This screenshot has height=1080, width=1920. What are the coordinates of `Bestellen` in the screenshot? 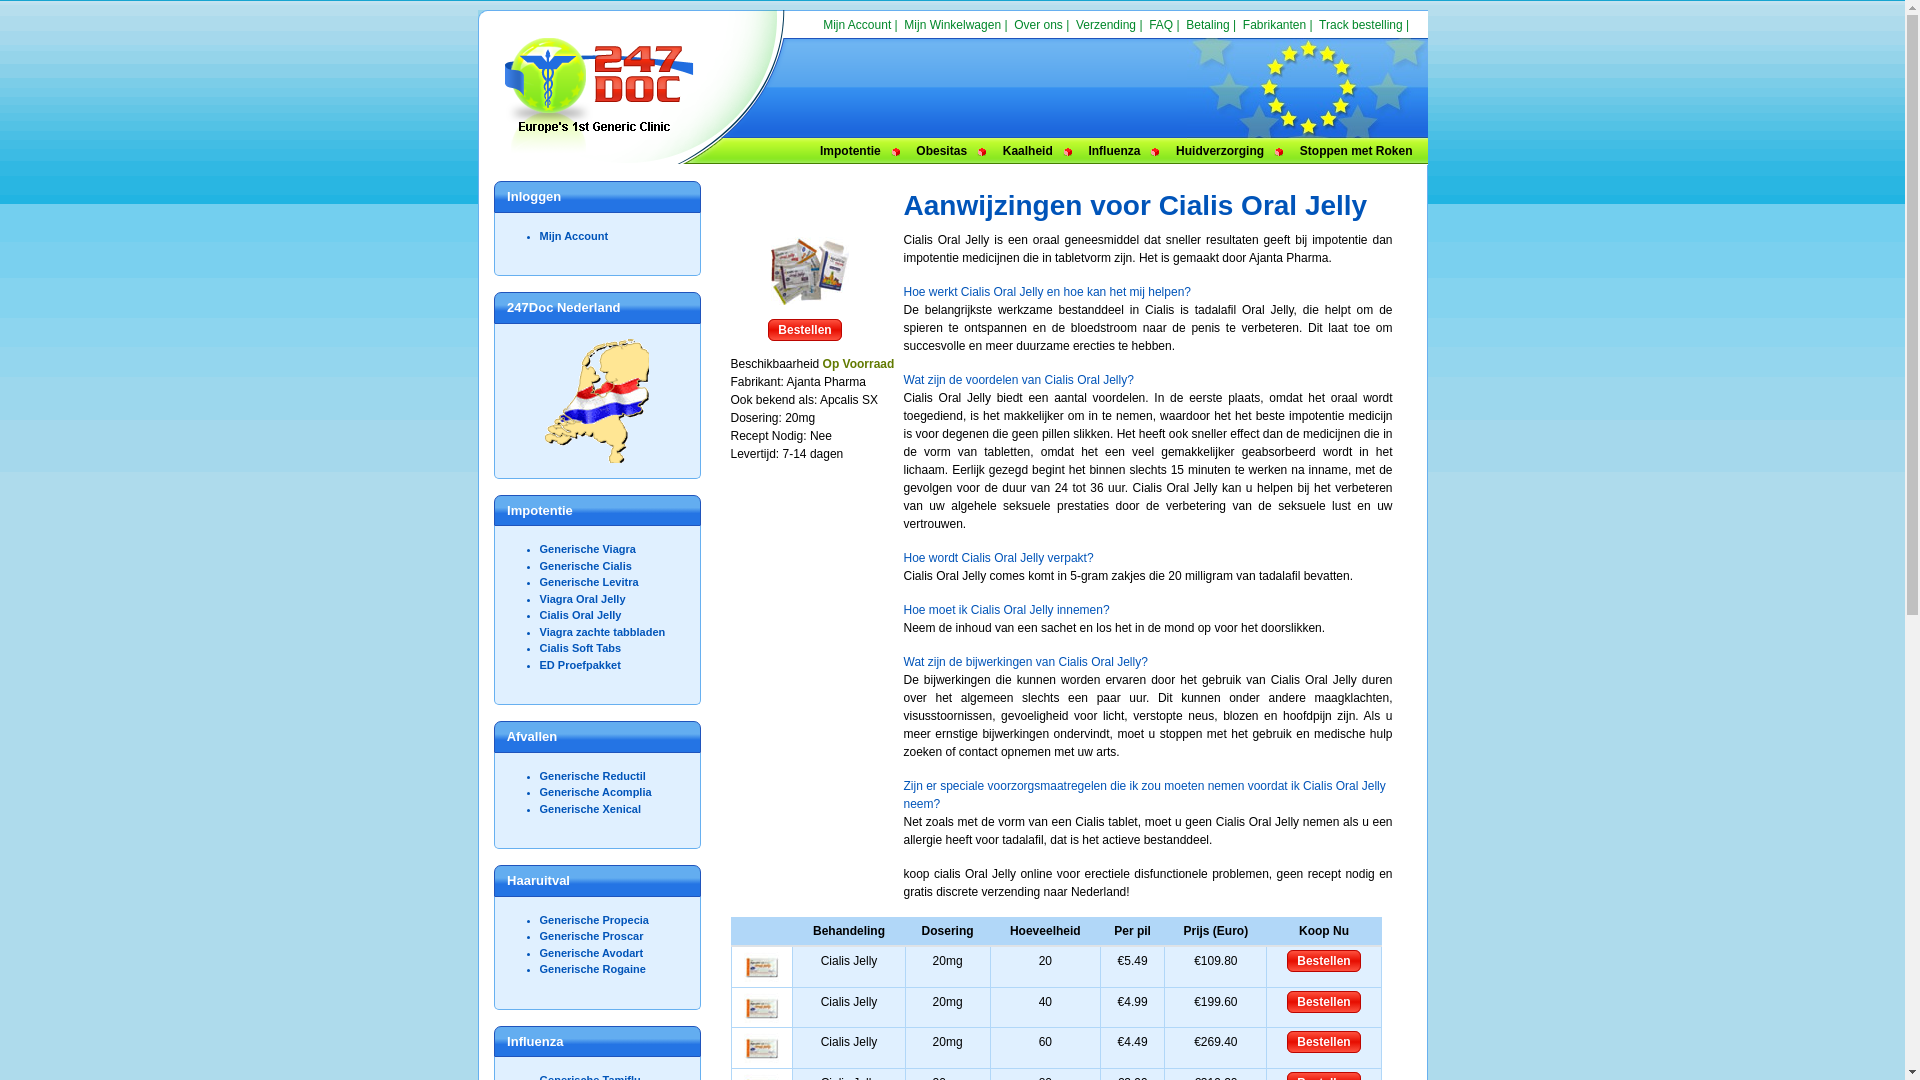 It's located at (1324, 1042).